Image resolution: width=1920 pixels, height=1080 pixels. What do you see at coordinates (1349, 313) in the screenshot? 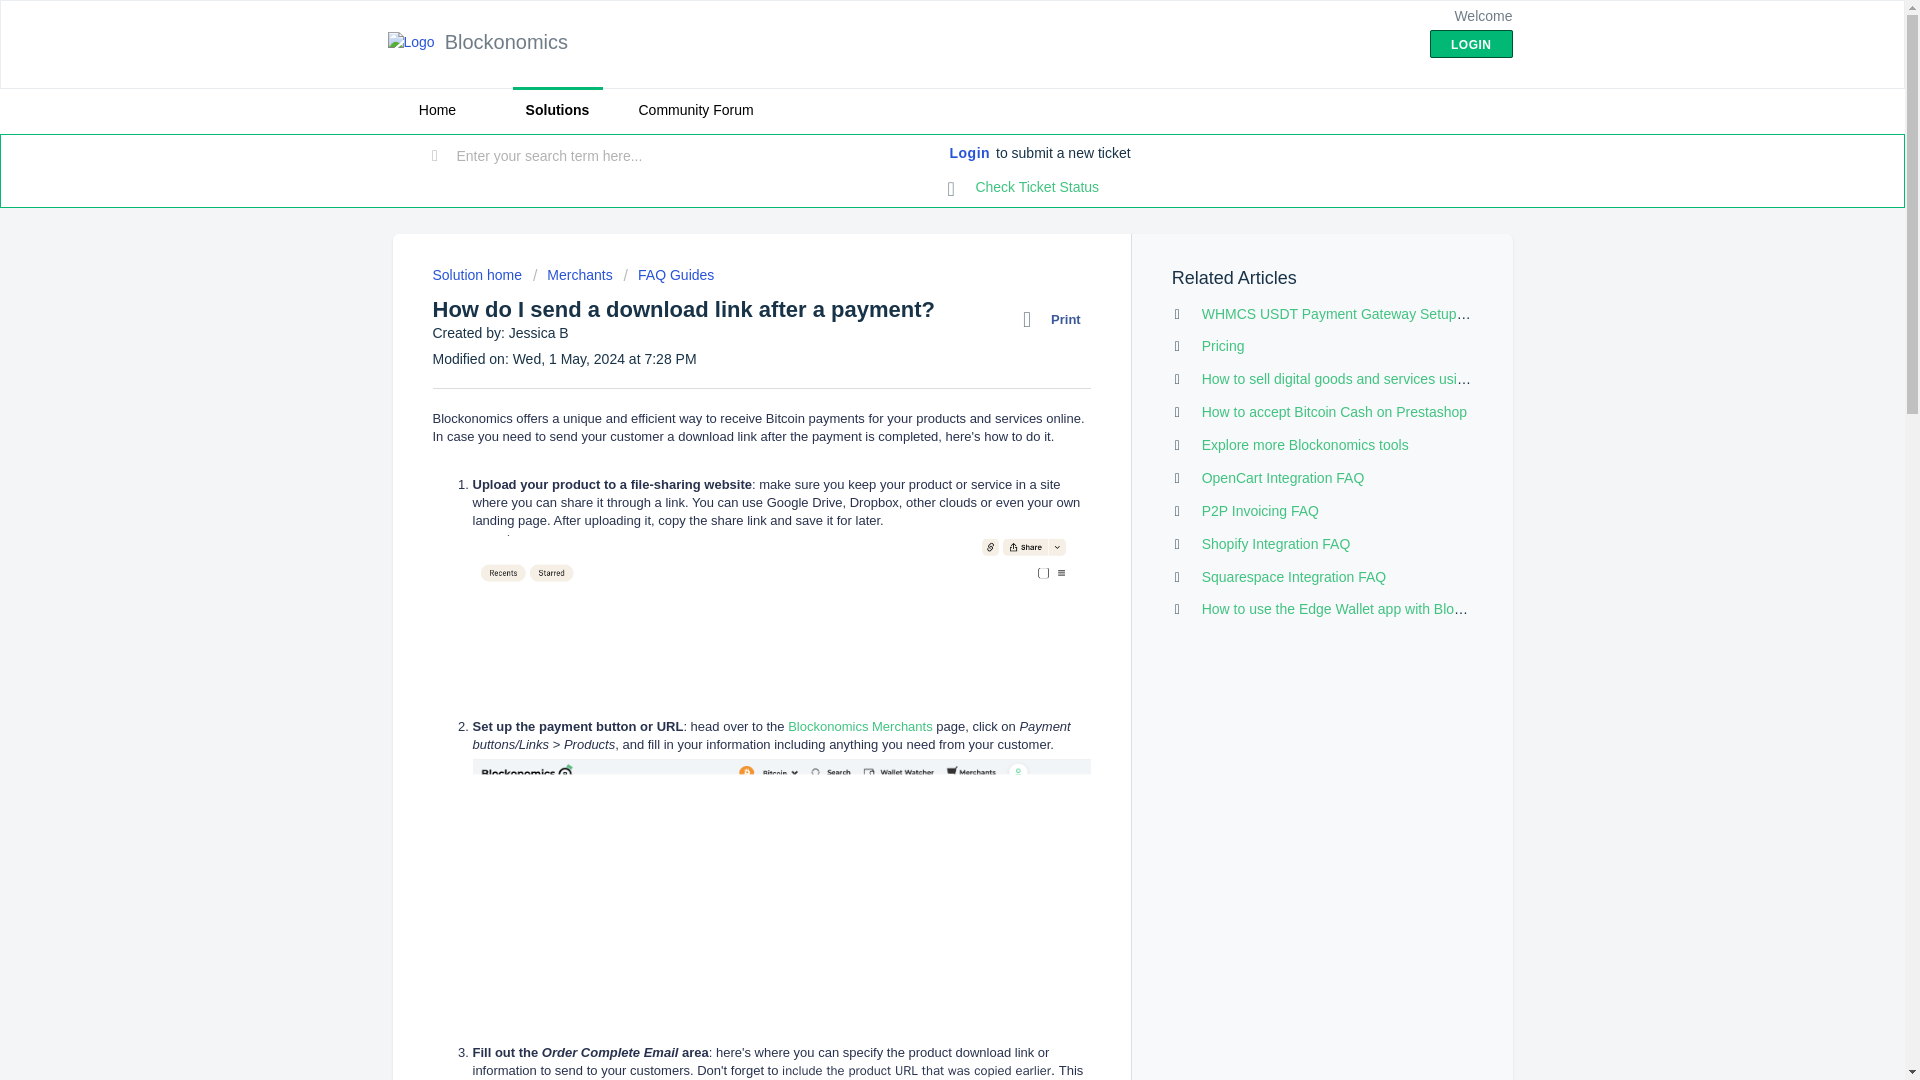
I see `WHMCS USDT Payment Gateway Setup Guide` at bounding box center [1349, 313].